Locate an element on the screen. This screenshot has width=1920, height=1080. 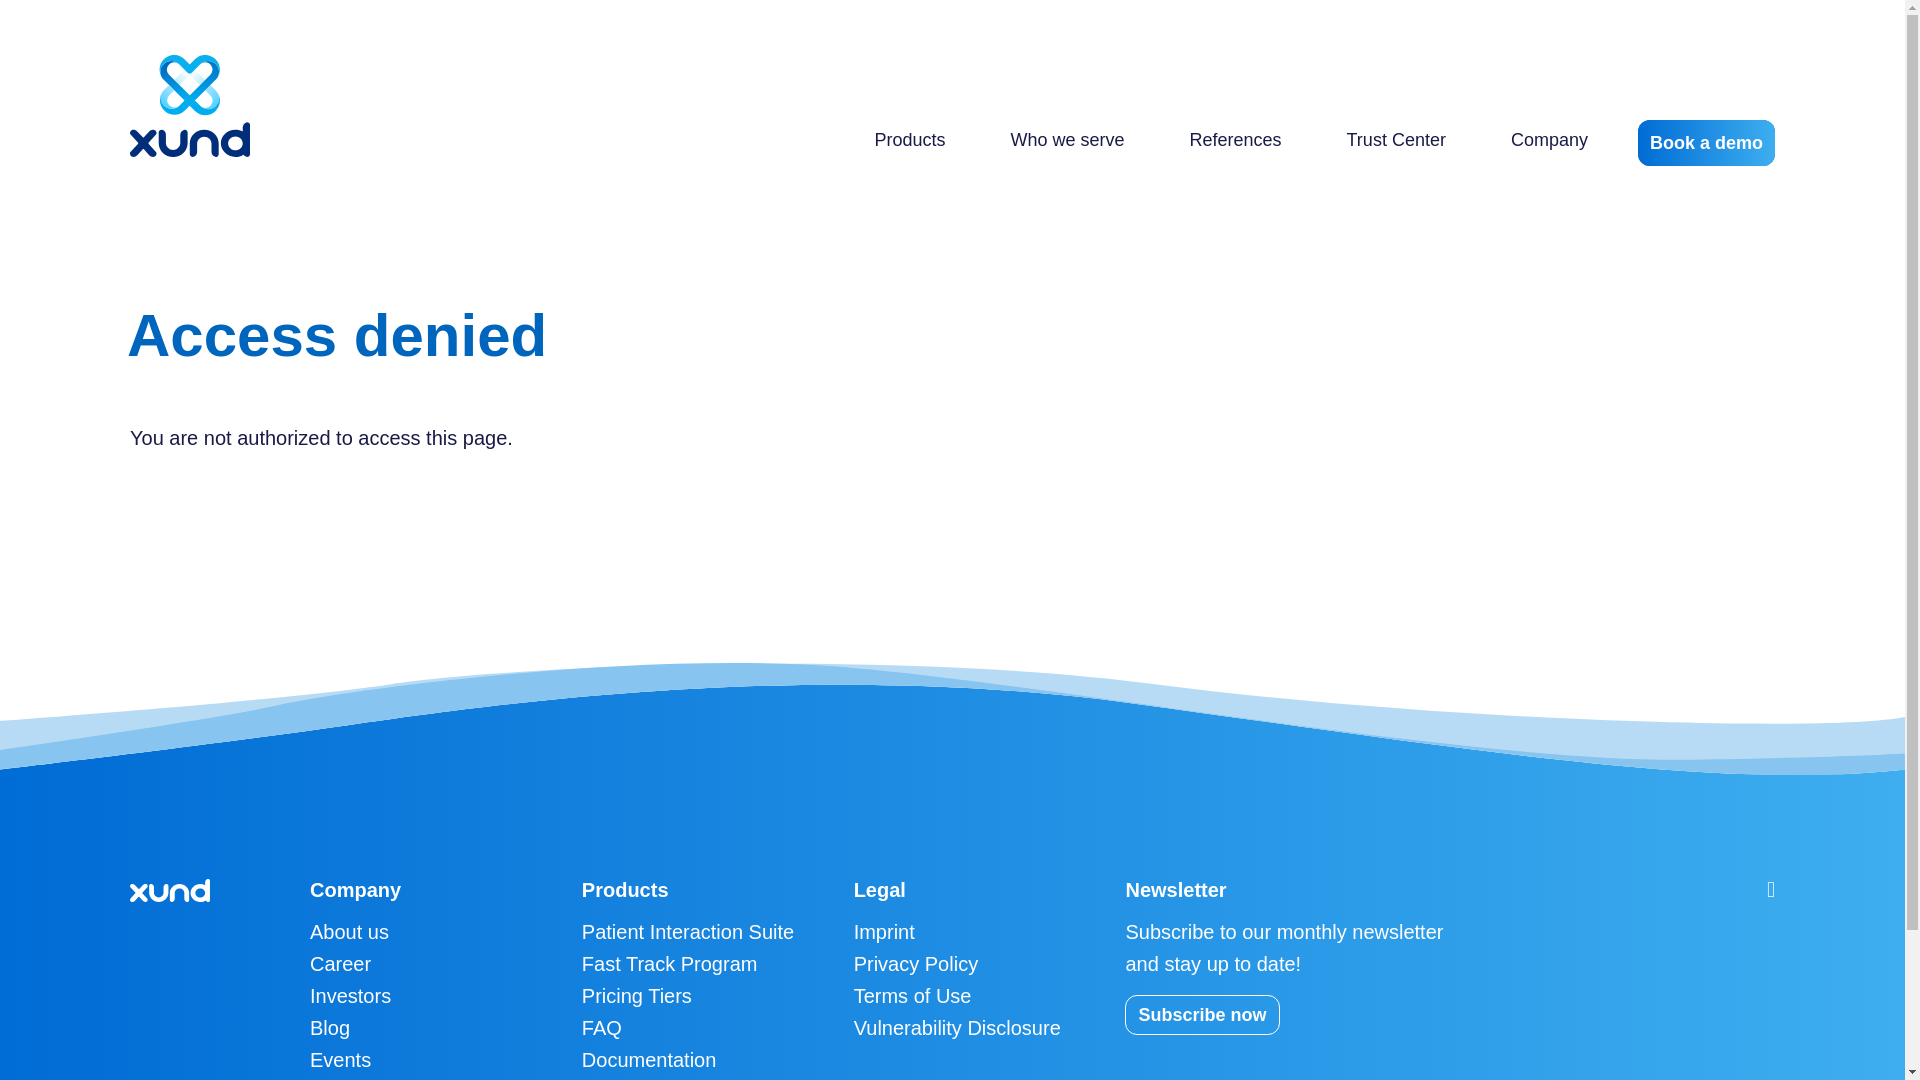
Trust Center is located at coordinates (1396, 139).